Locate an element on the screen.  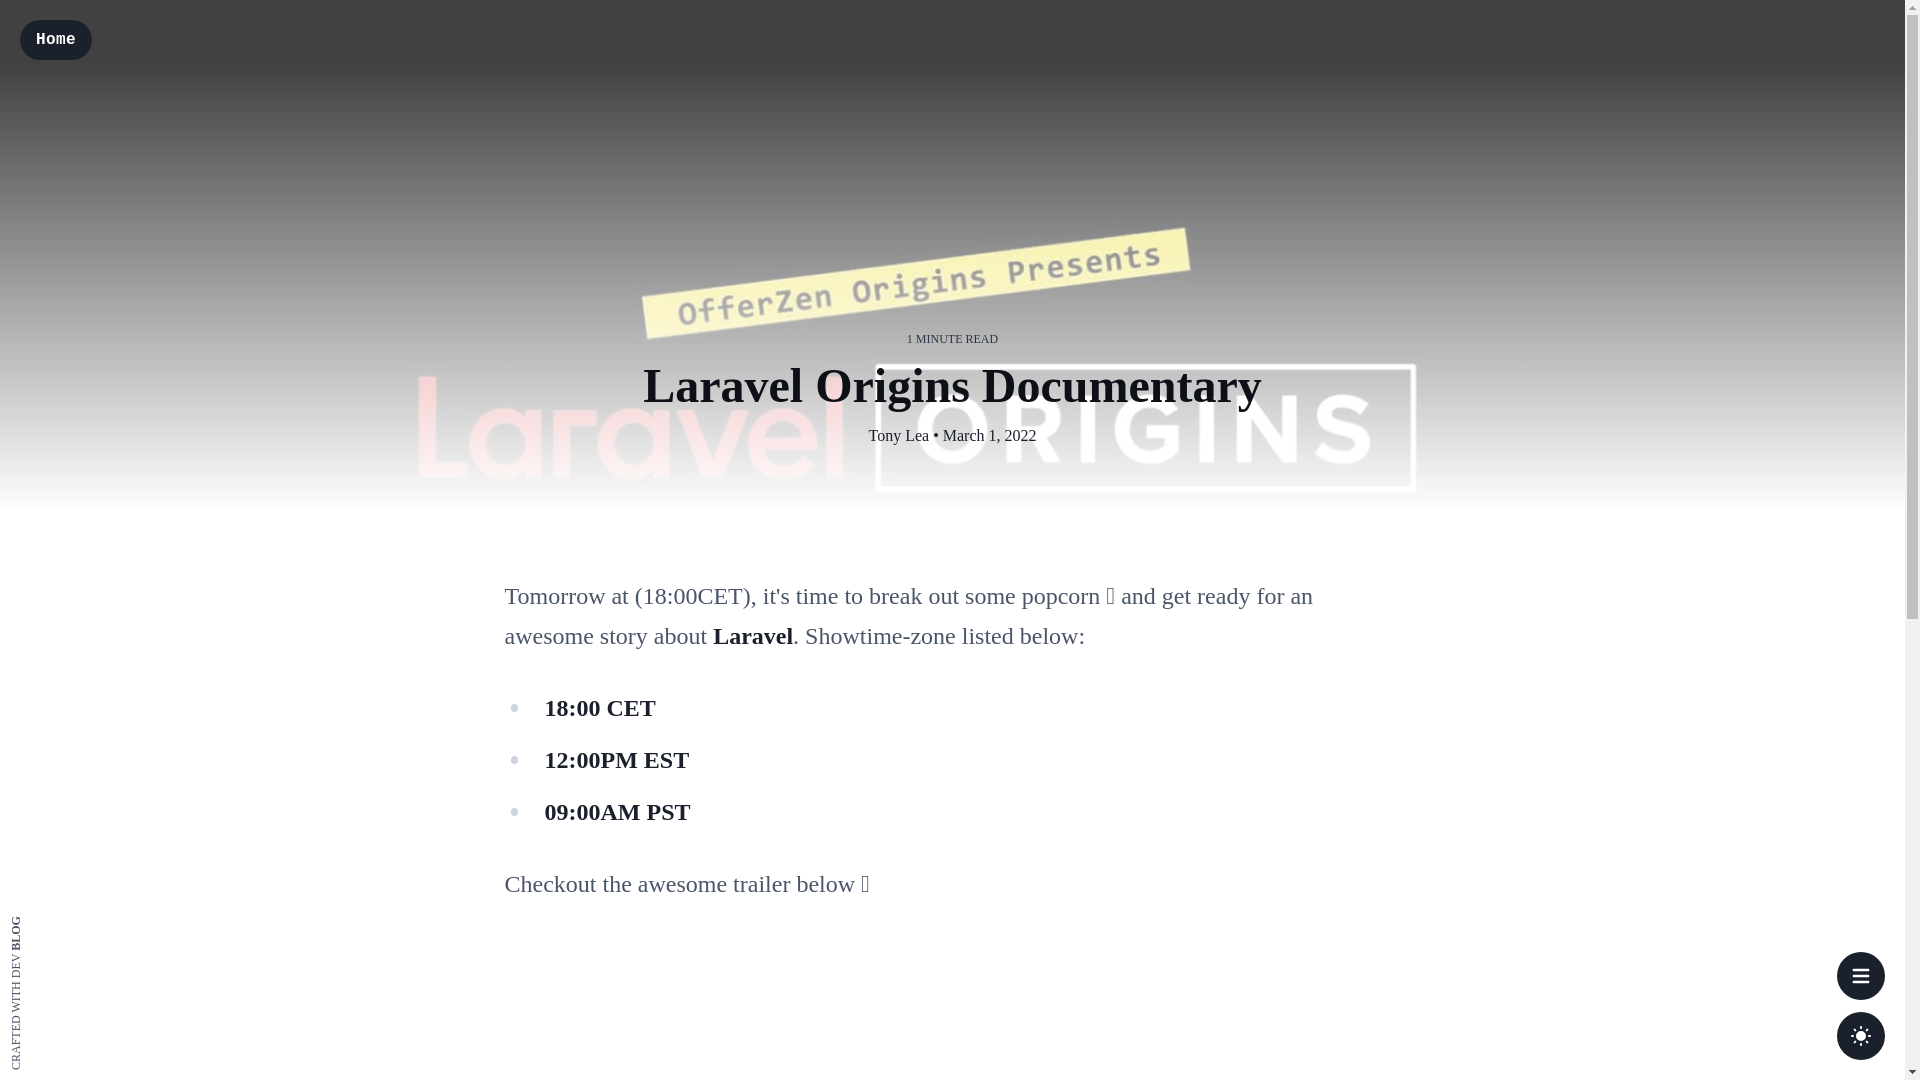
Home is located at coordinates (56, 40).